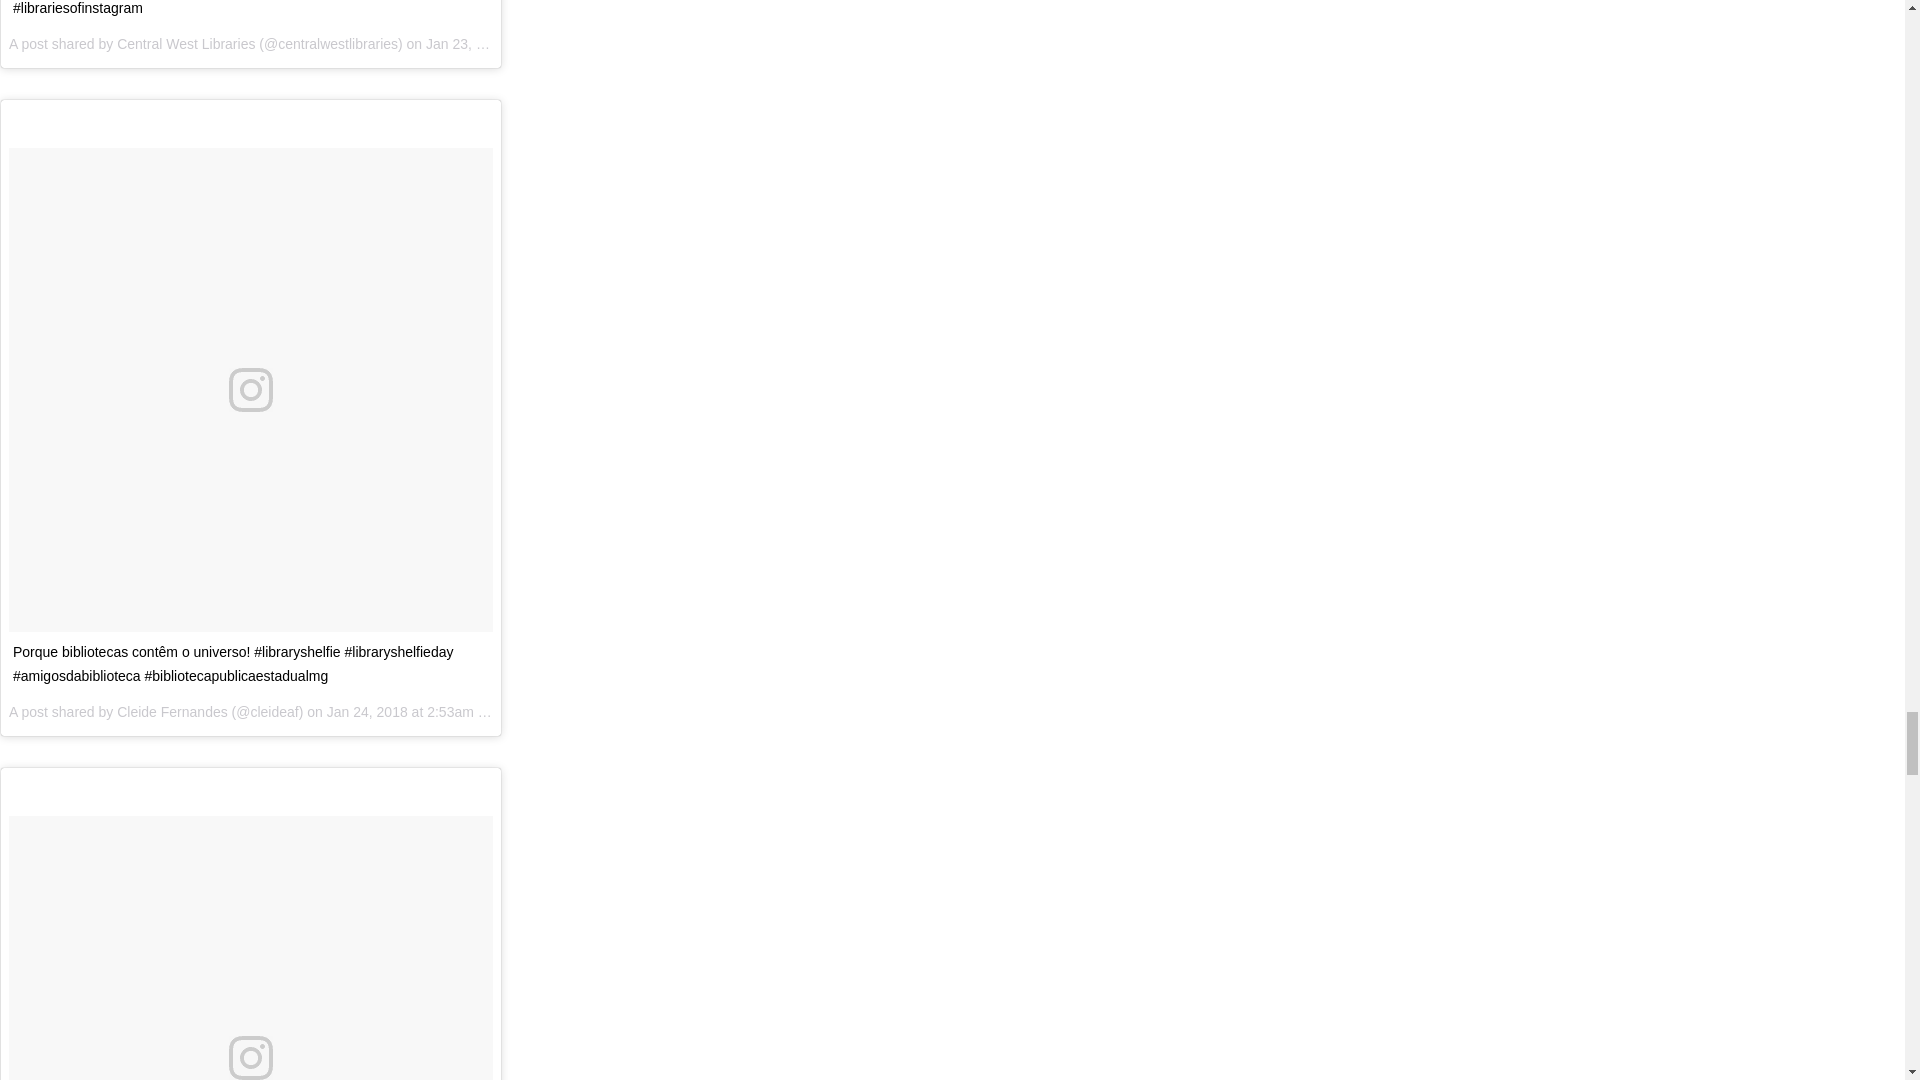 This screenshot has height=1080, width=1920. Describe the element at coordinates (172, 712) in the screenshot. I see `Cleide Fernandes` at that location.